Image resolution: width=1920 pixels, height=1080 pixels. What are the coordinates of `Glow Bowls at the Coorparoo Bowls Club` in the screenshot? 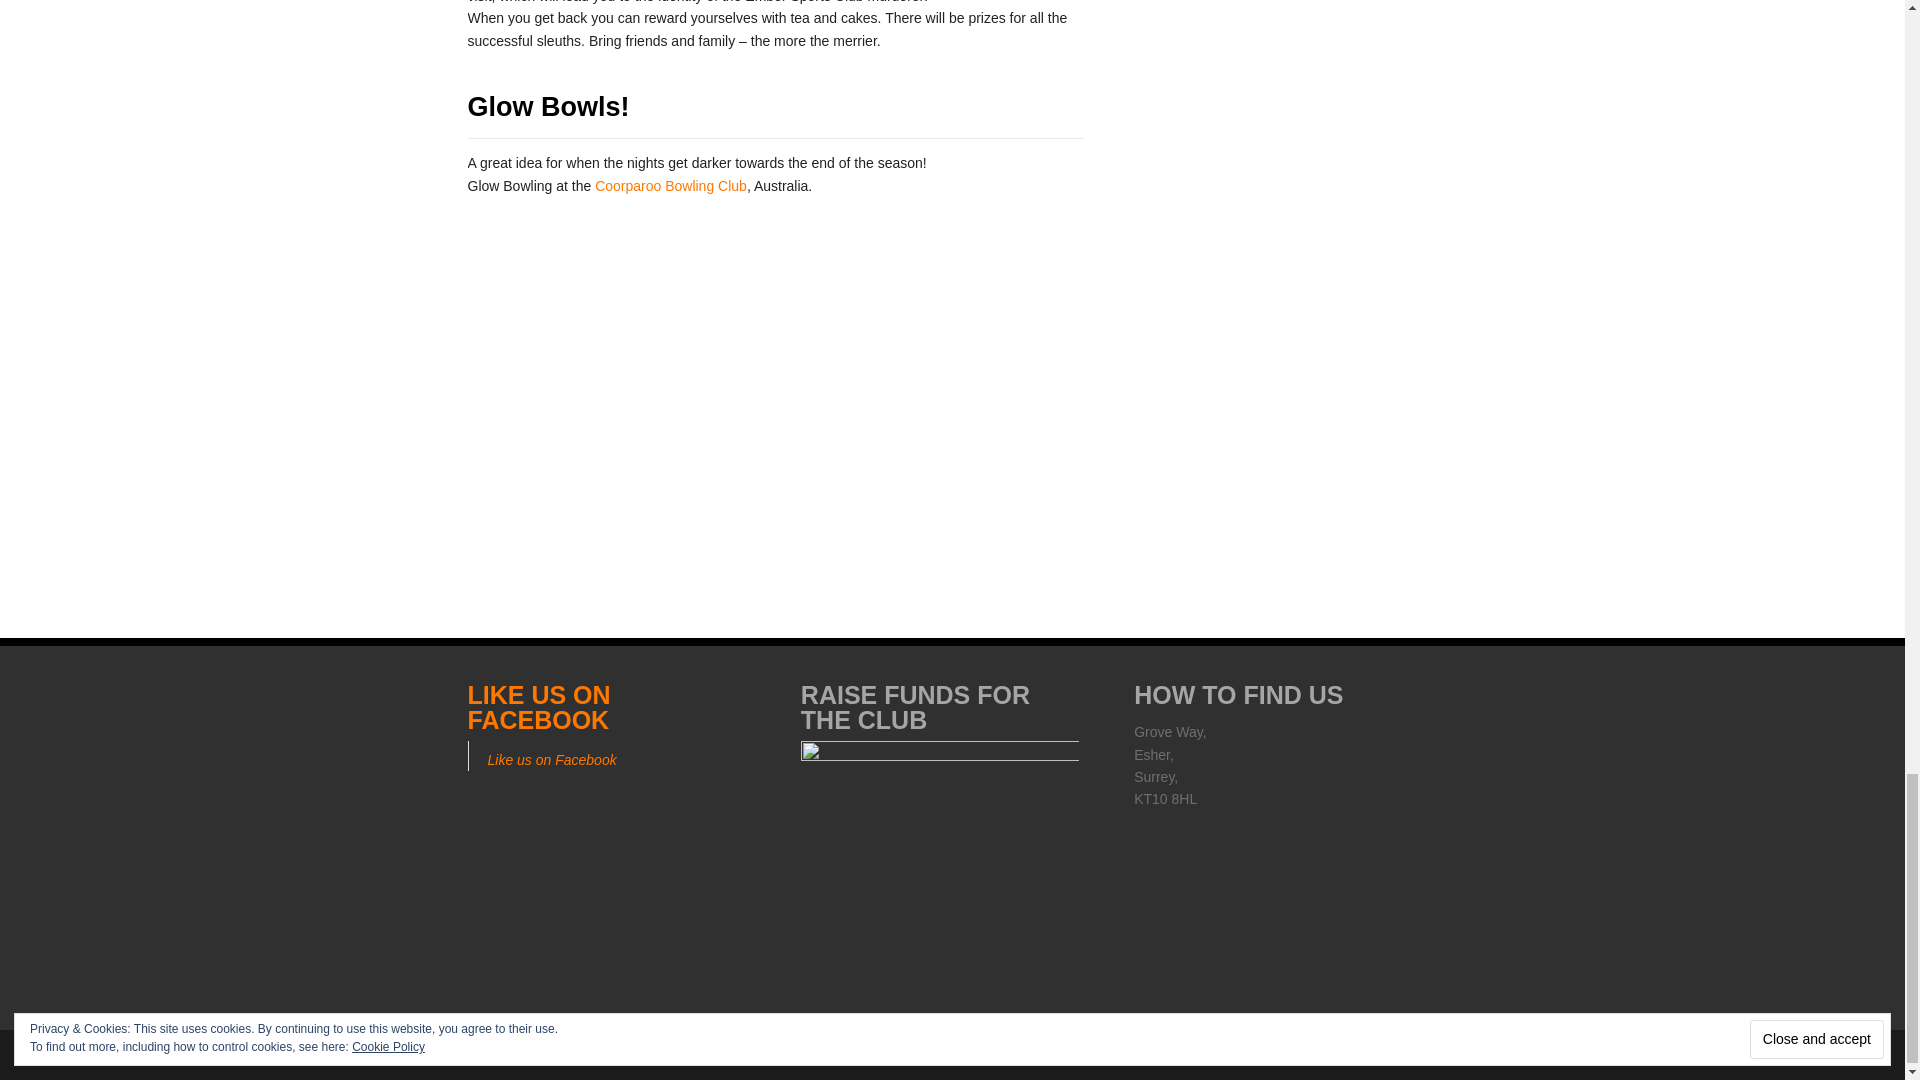 It's located at (778, 371).